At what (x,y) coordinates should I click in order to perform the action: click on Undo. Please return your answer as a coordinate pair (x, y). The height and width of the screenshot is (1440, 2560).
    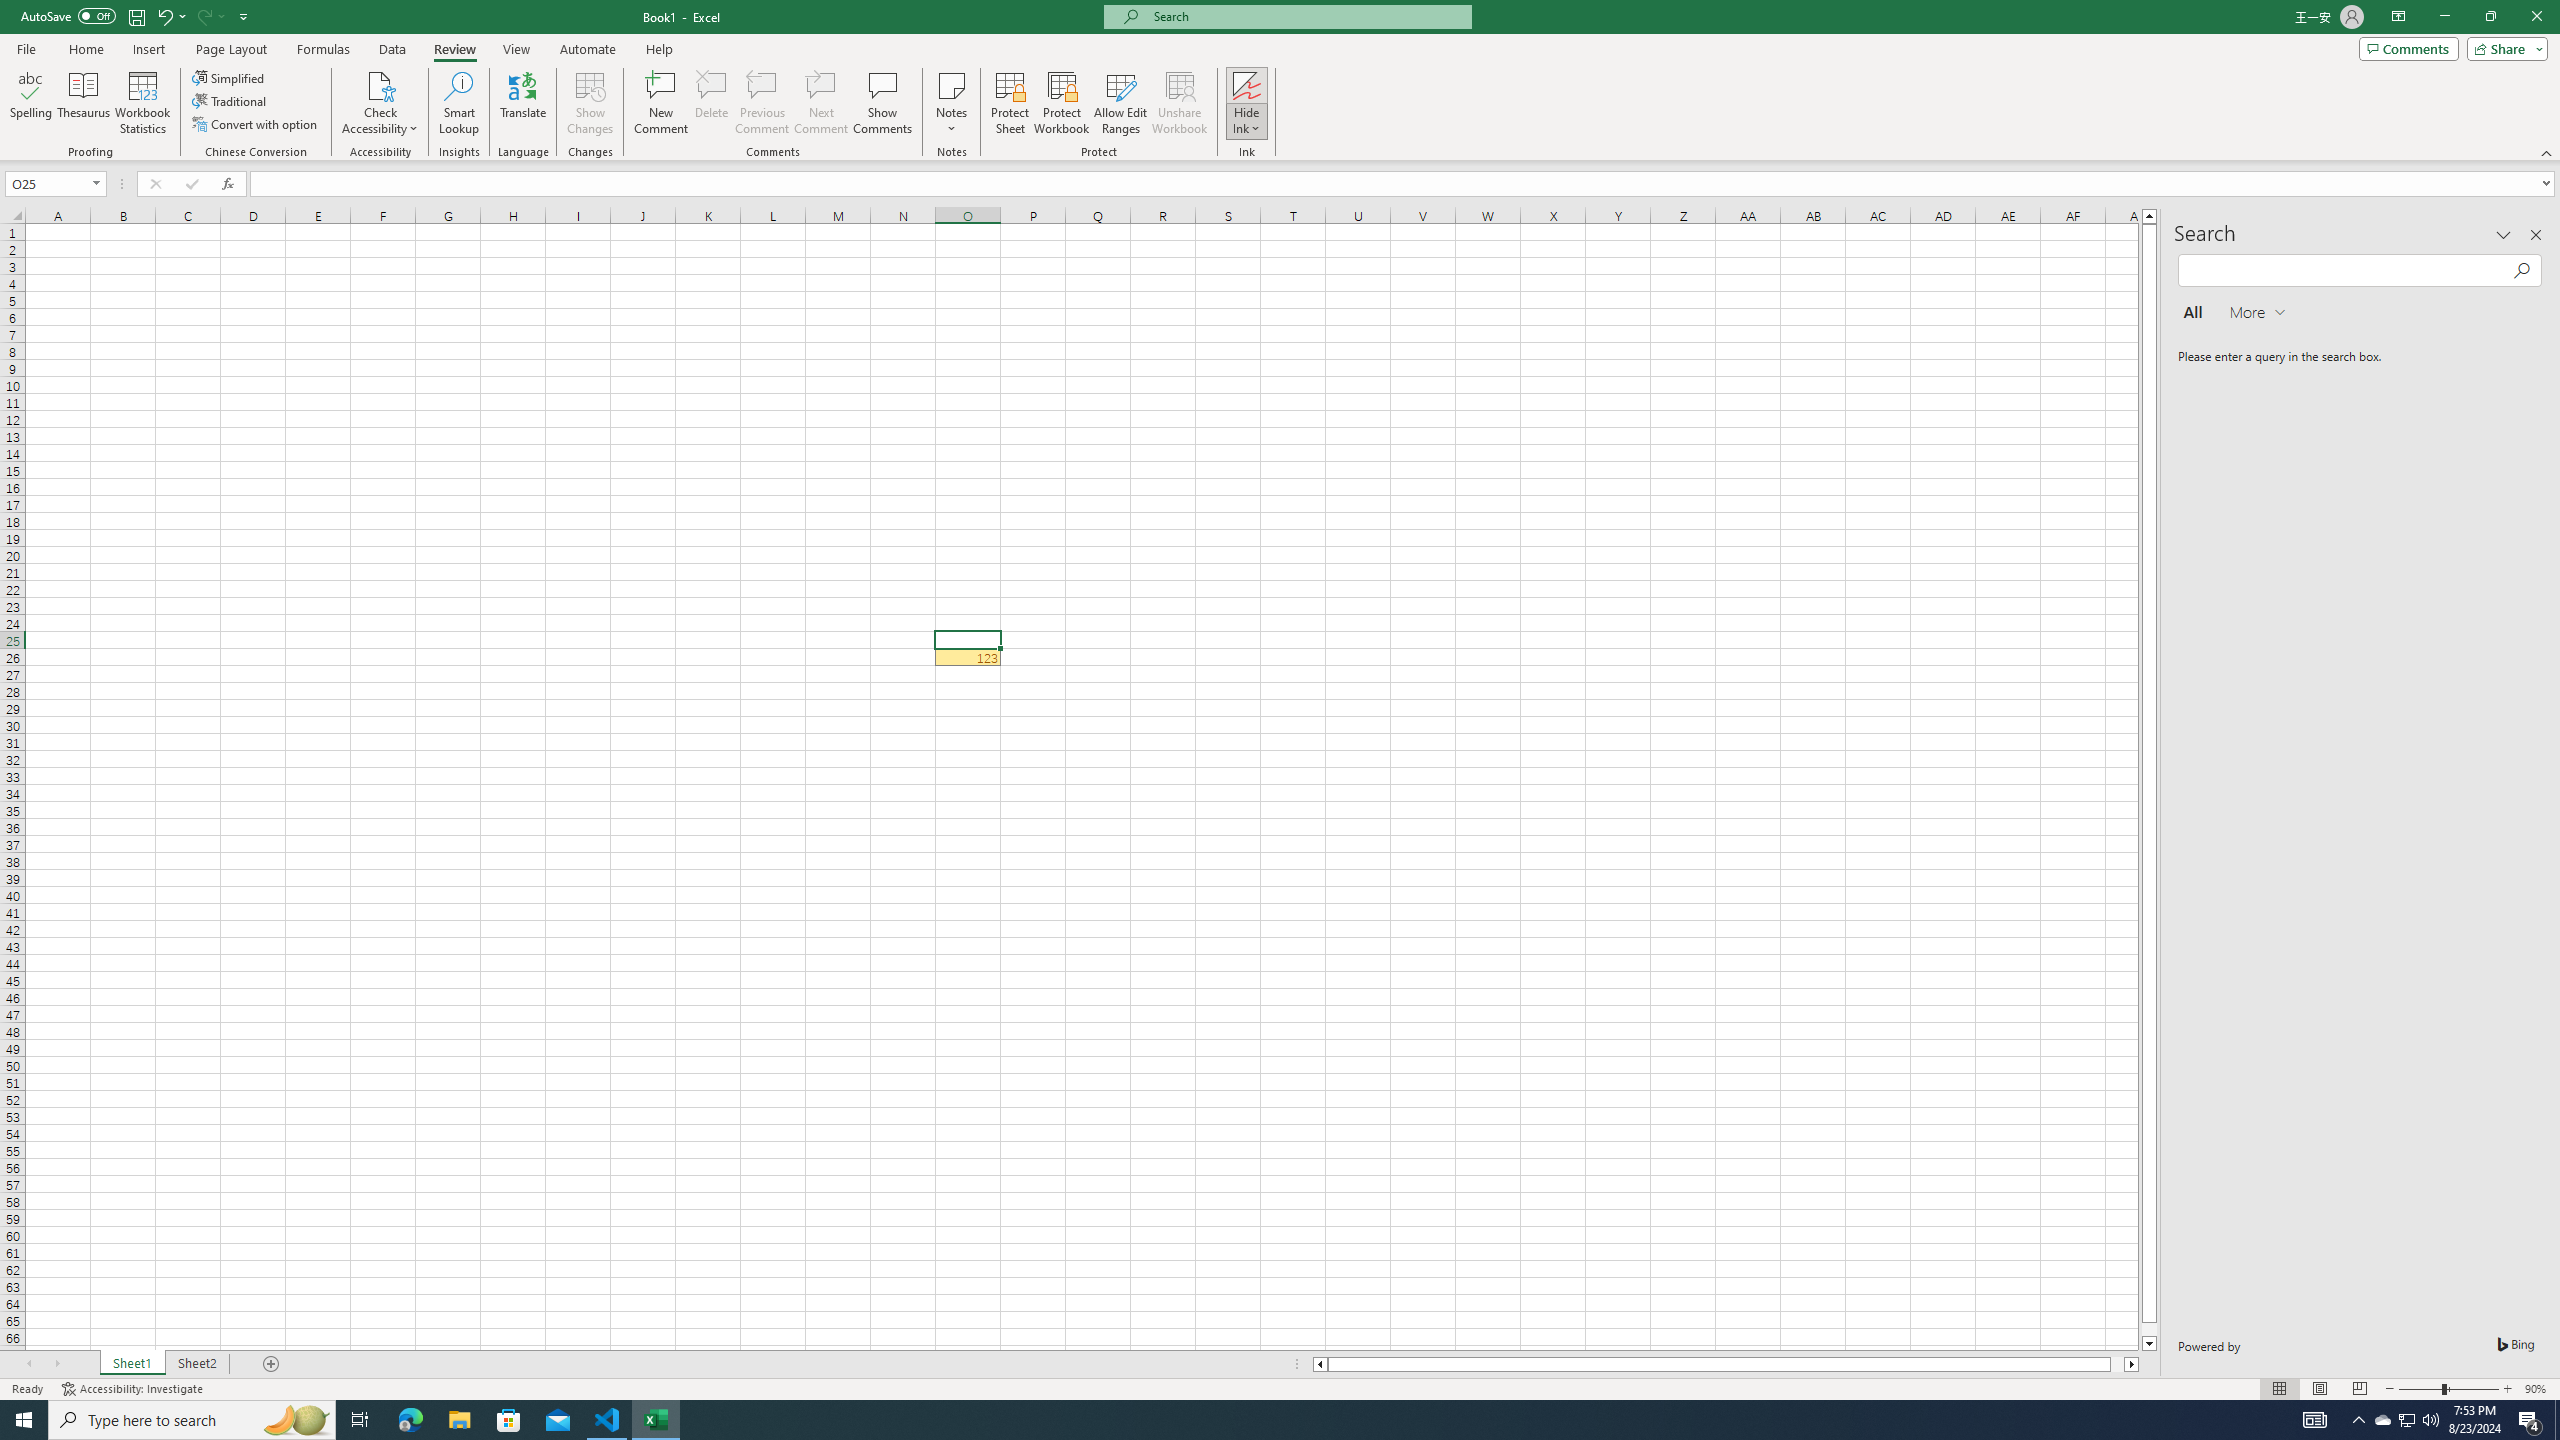
    Looking at the image, I should click on (170, 16).